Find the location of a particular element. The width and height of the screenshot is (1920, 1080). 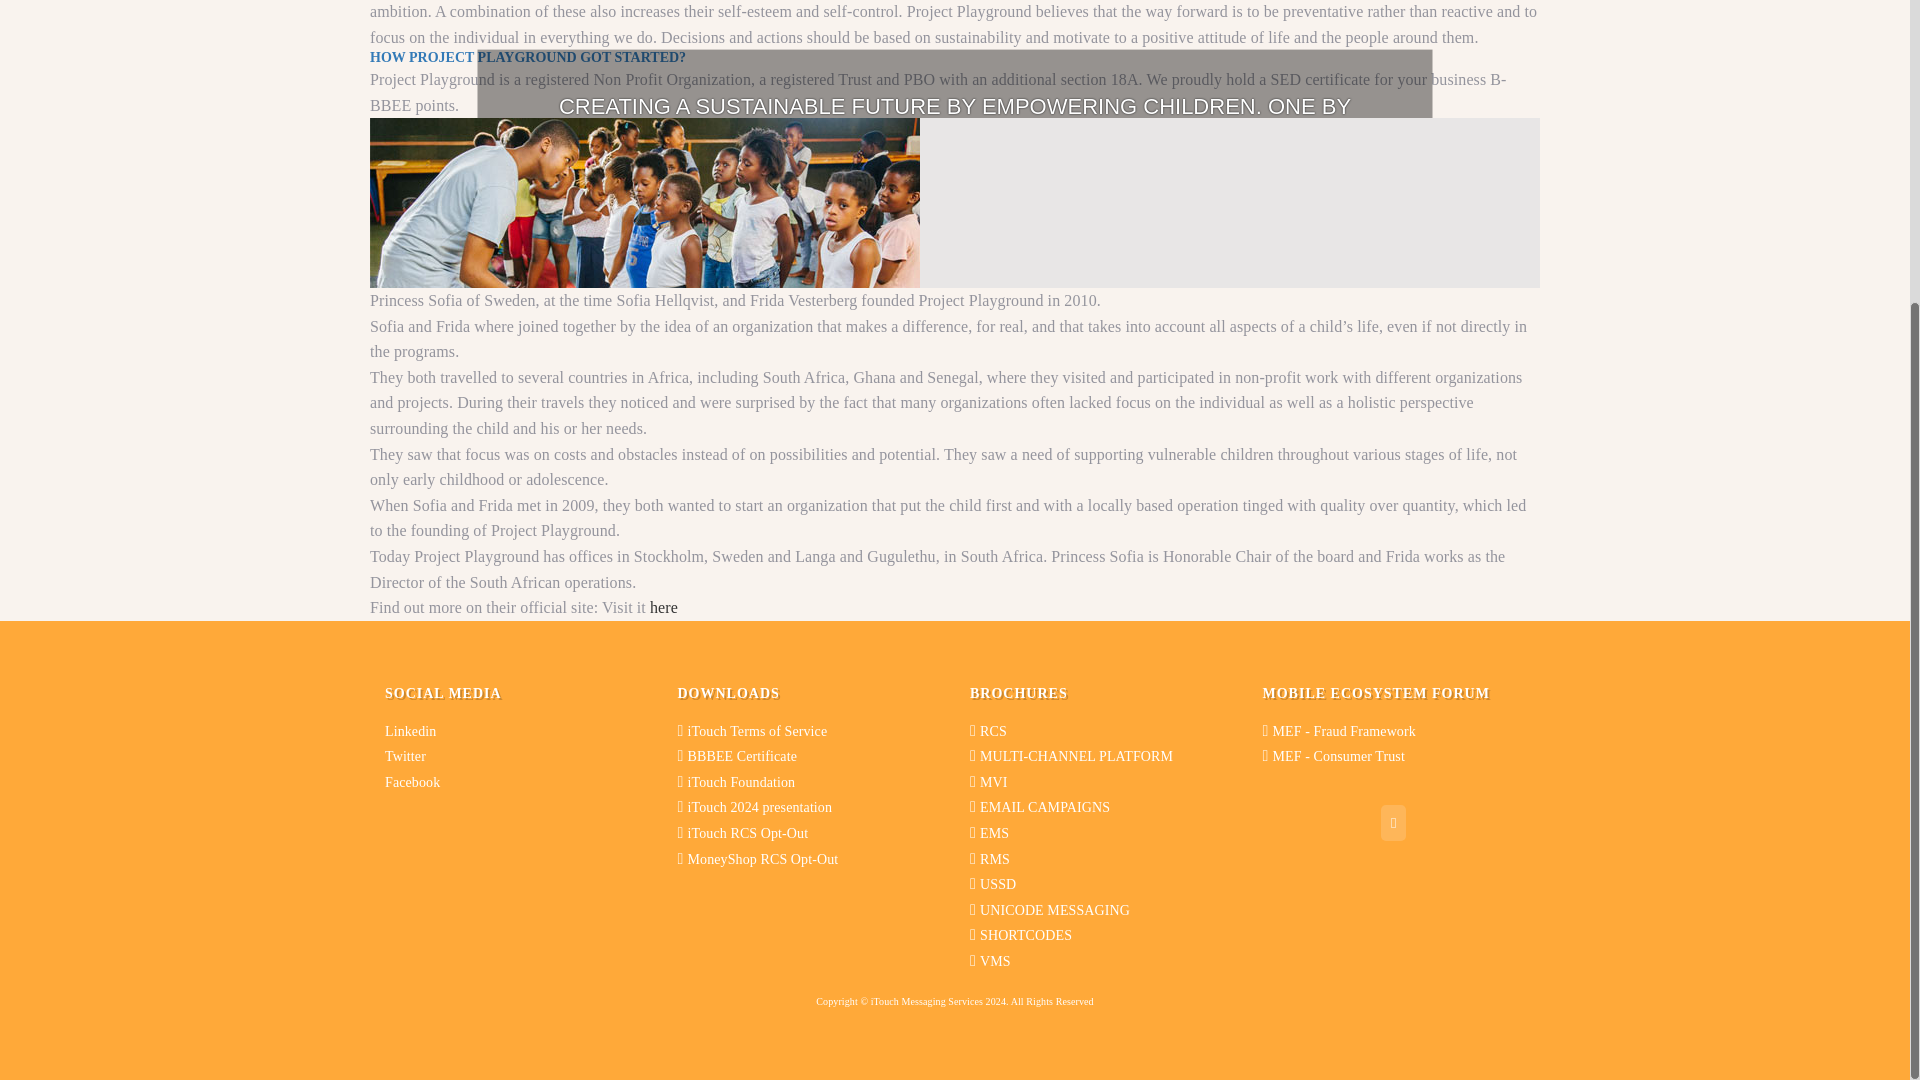

Linkedin is located at coordinates (410, 730).